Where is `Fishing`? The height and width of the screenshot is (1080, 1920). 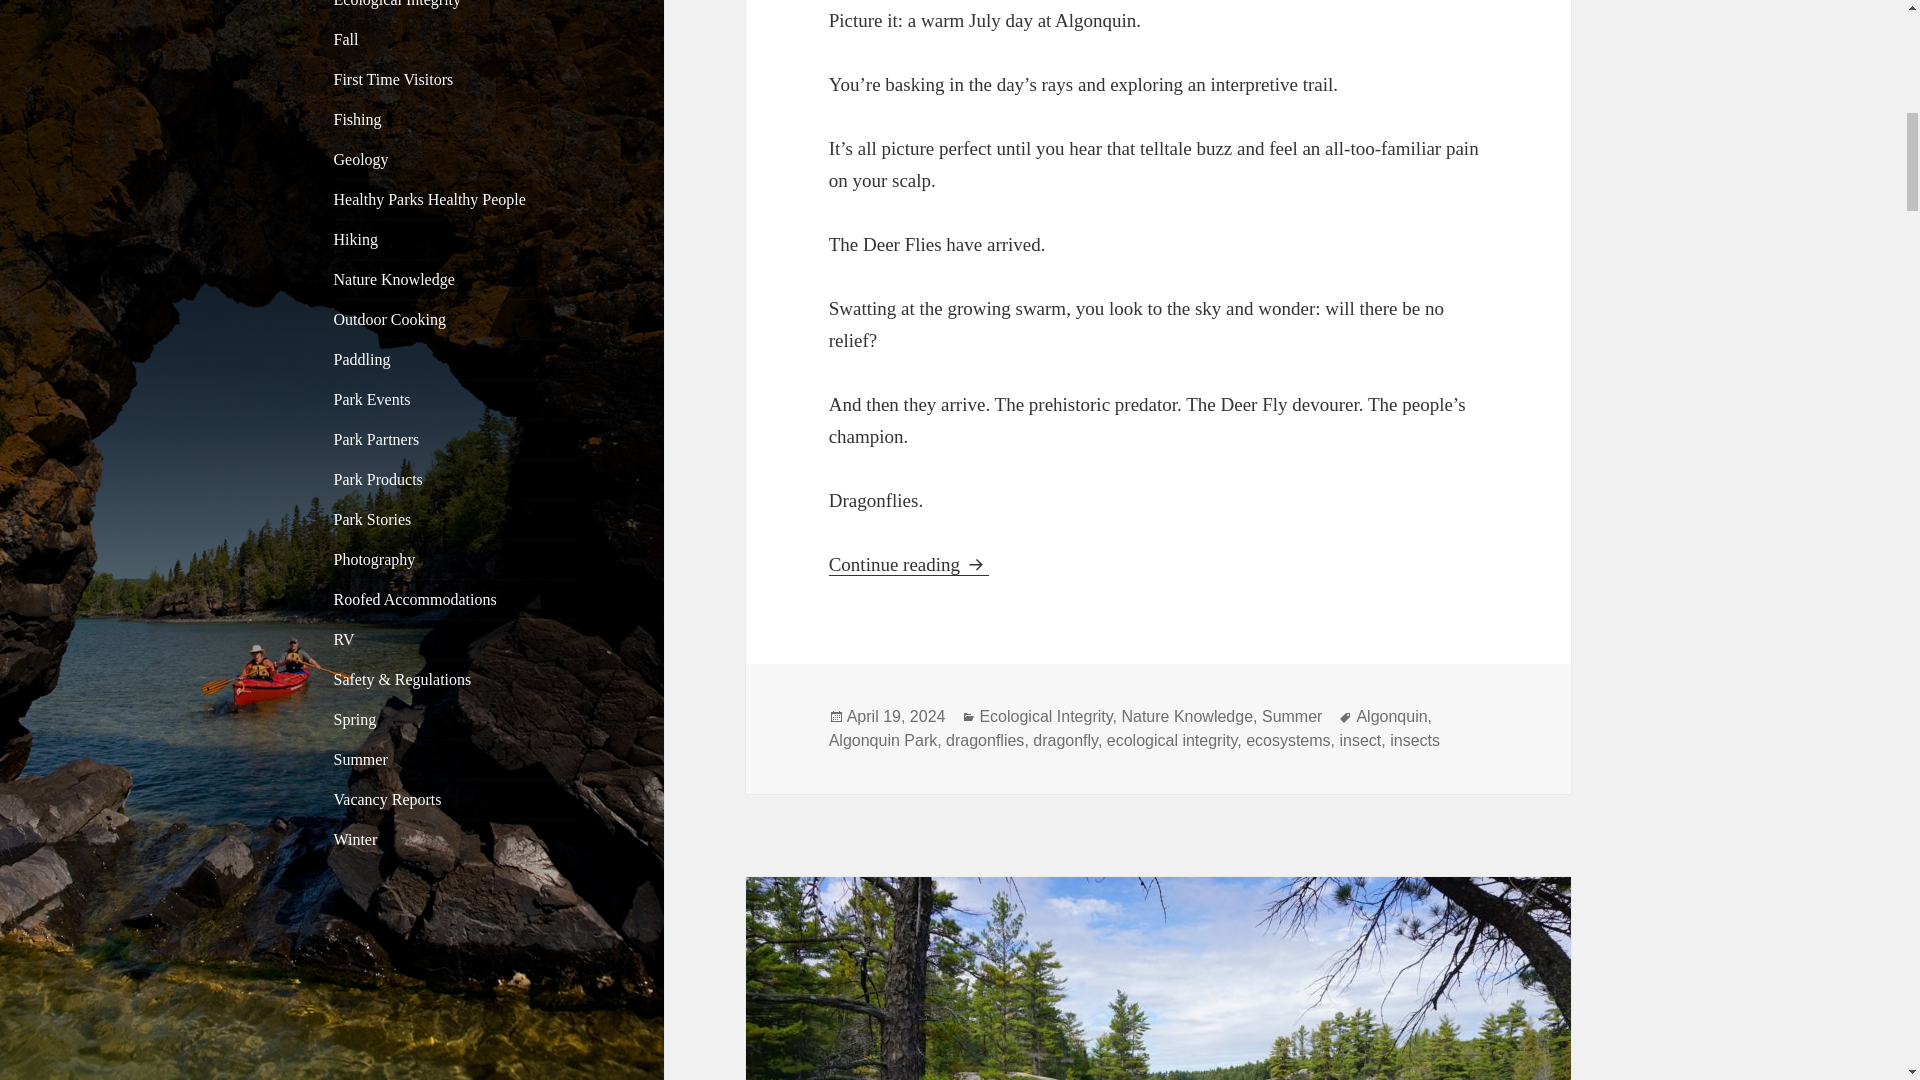 Fishing is located at coordinates (358, 120).